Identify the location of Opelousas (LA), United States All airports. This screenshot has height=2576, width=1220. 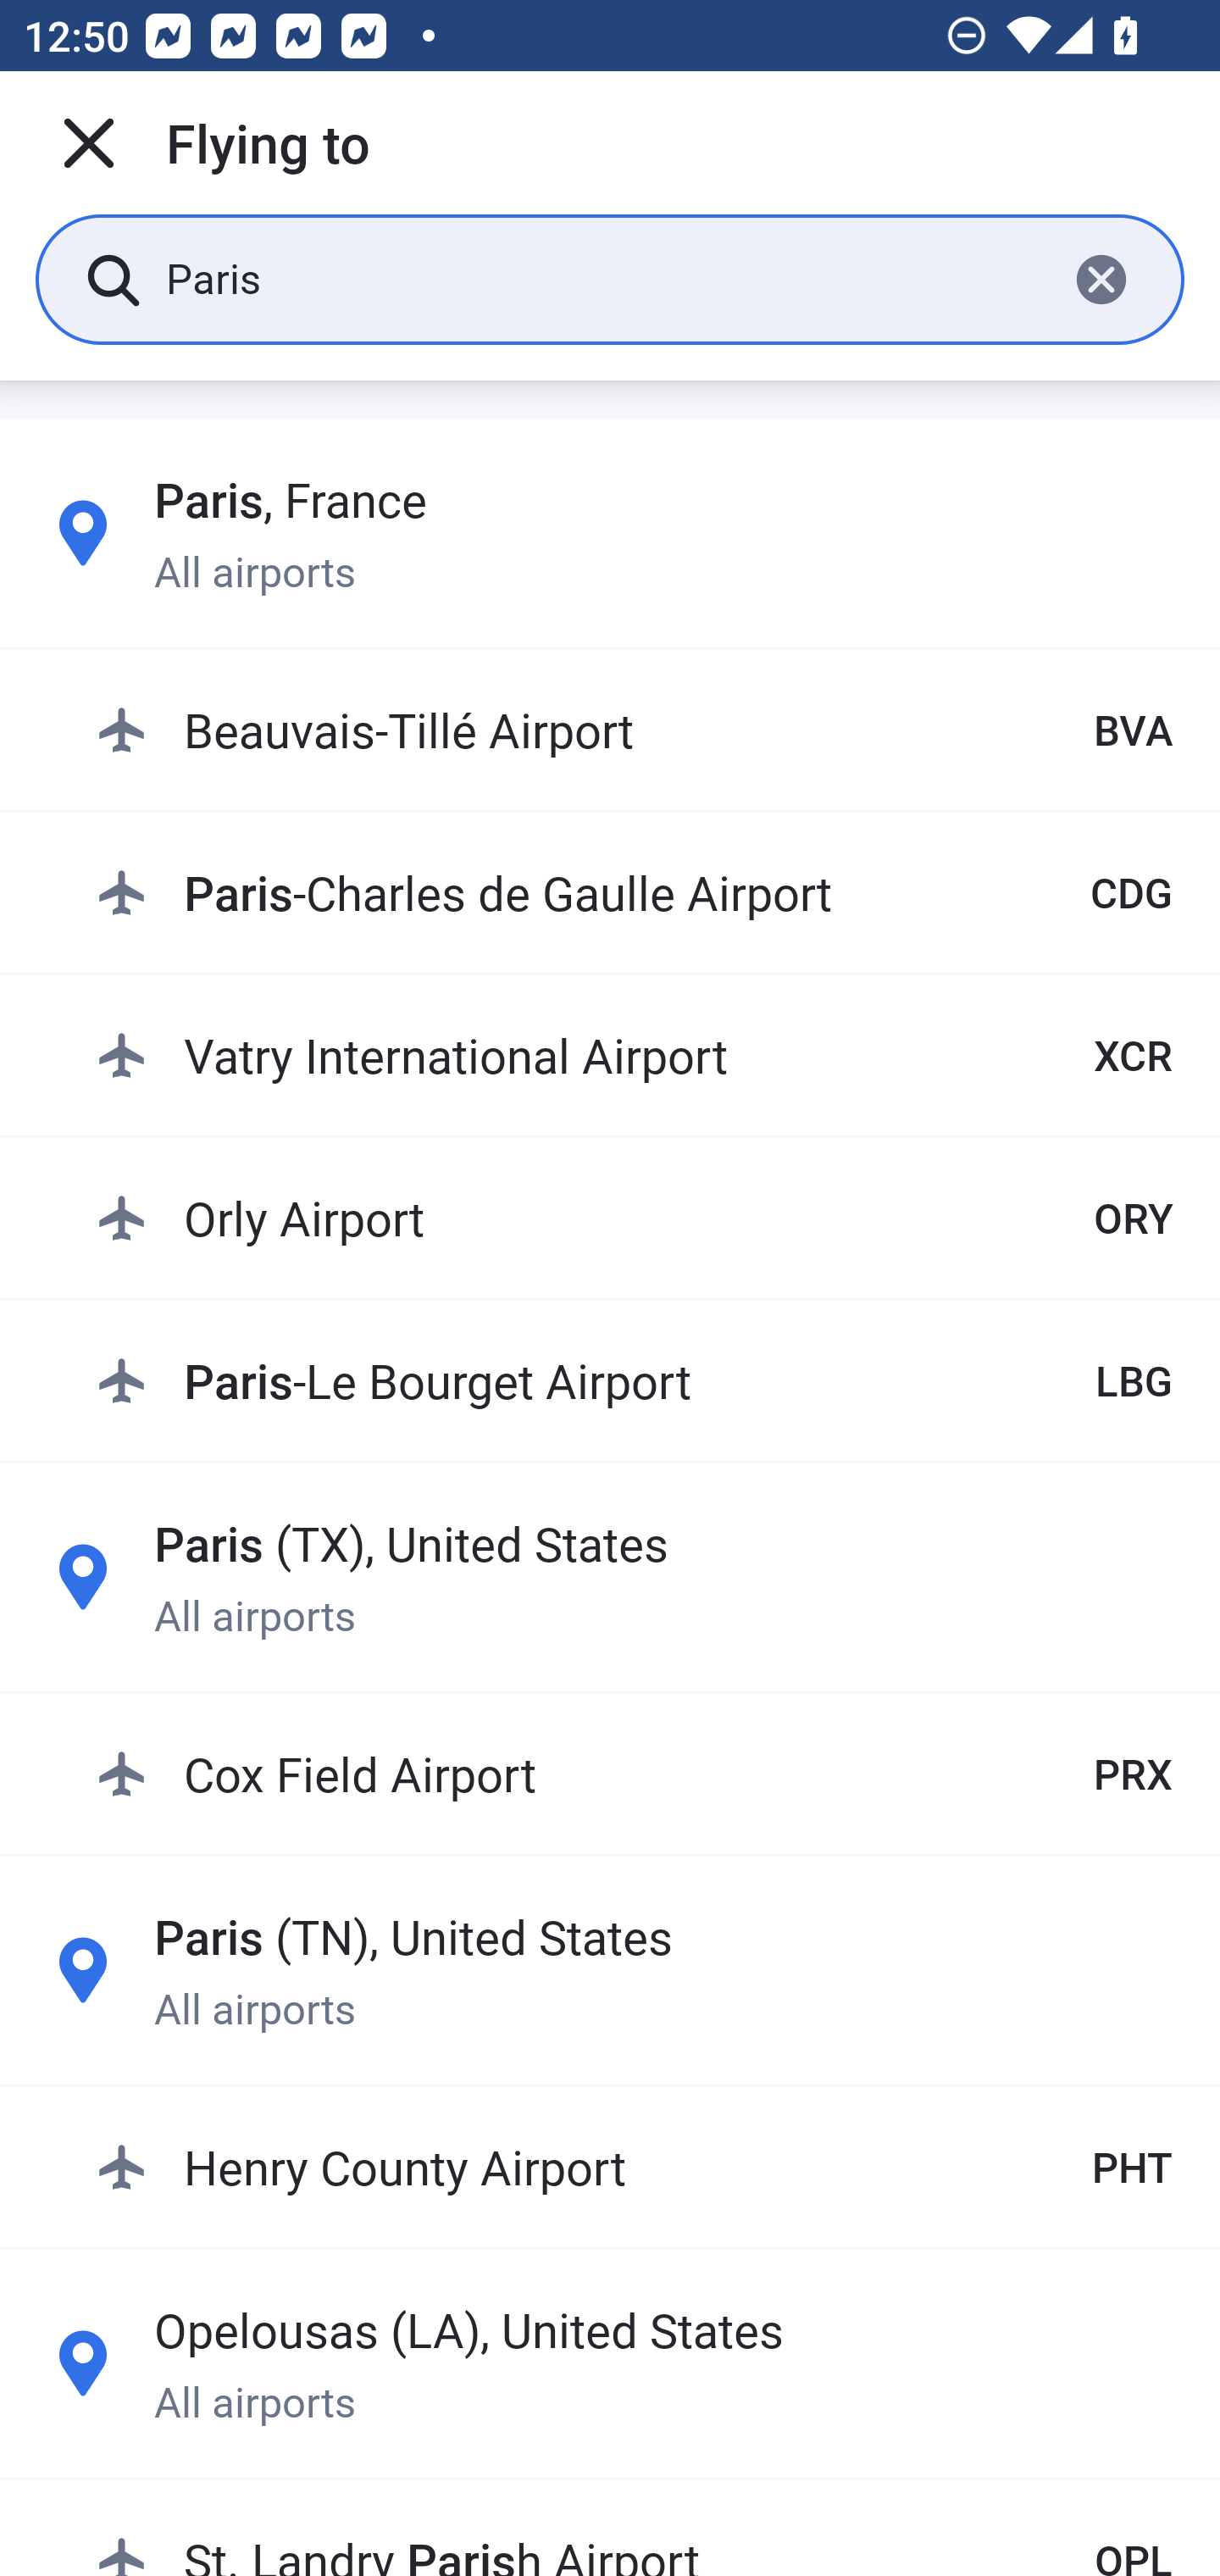
(610, 2362).